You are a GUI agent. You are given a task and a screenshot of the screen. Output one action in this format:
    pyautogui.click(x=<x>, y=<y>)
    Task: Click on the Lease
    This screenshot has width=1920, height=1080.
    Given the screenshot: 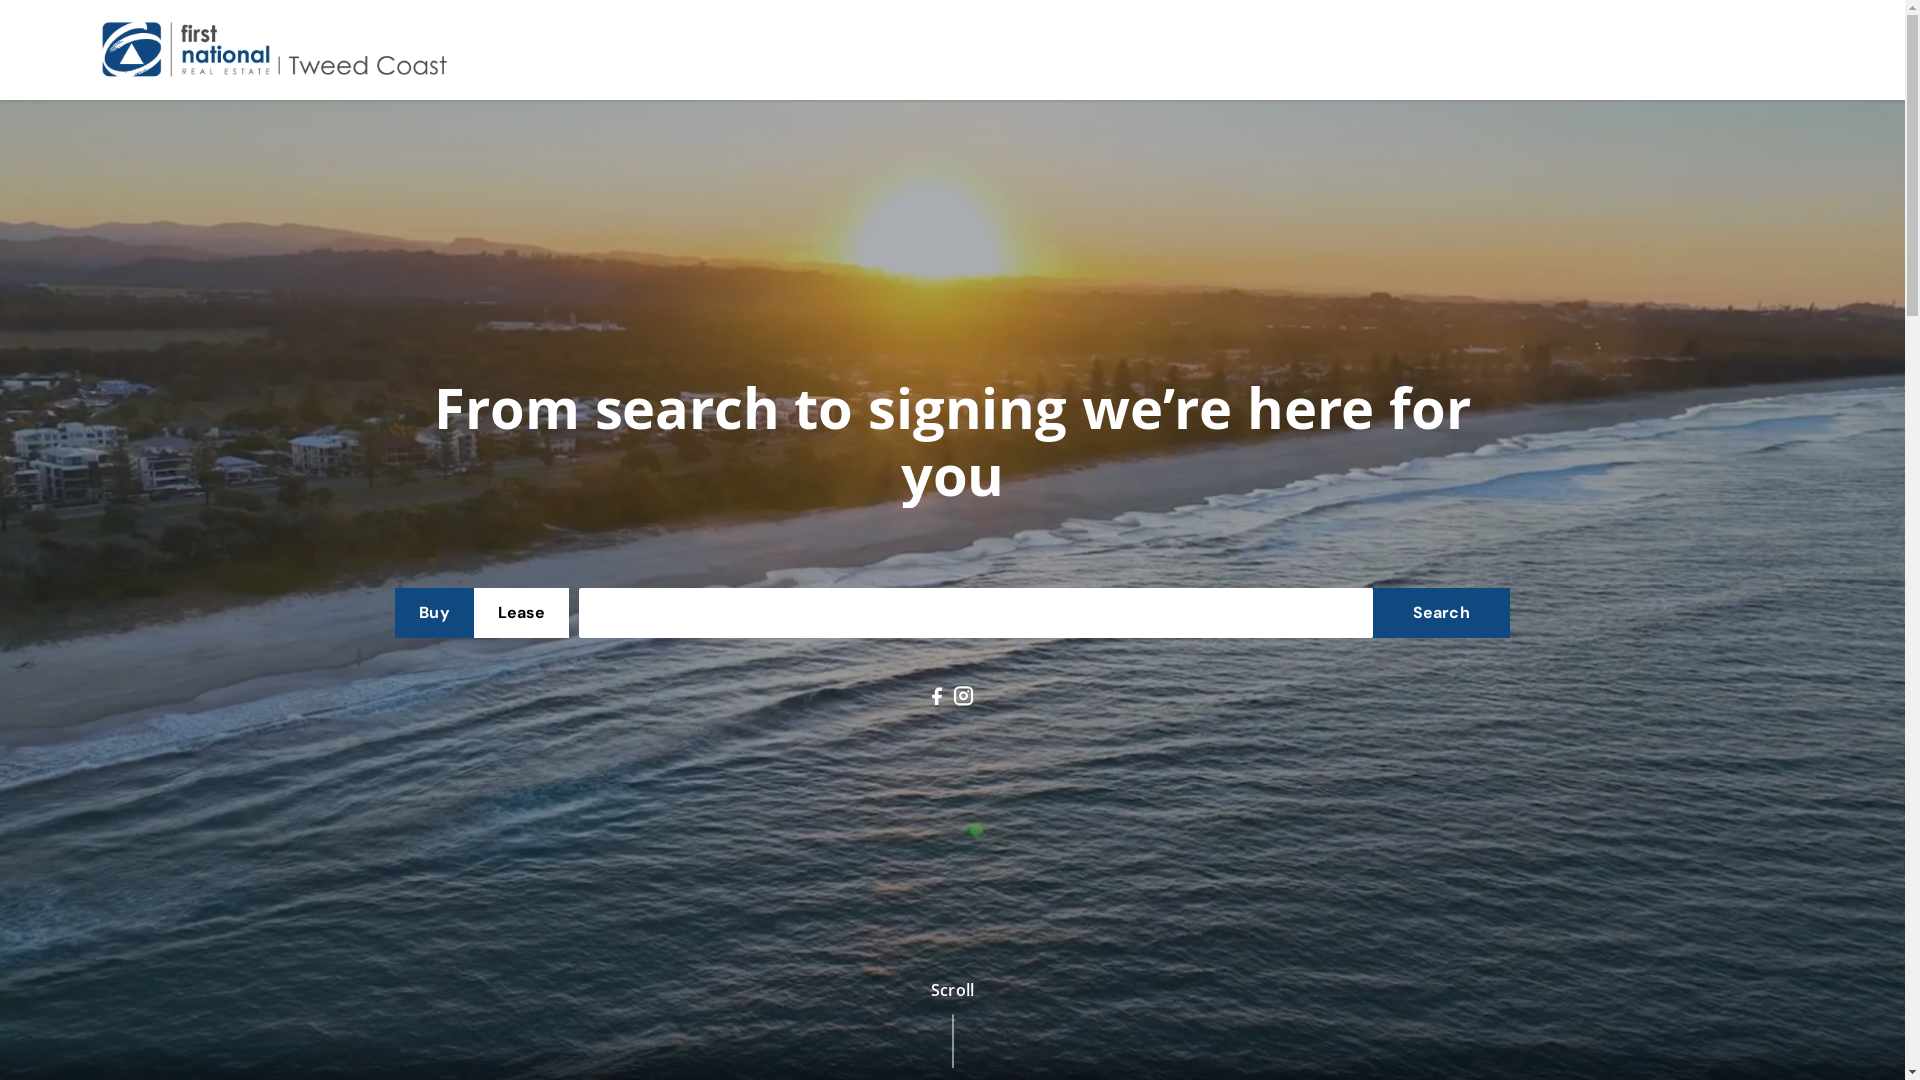 What is the action you would take?
    pyautogui.click(x=522, y=613)
    